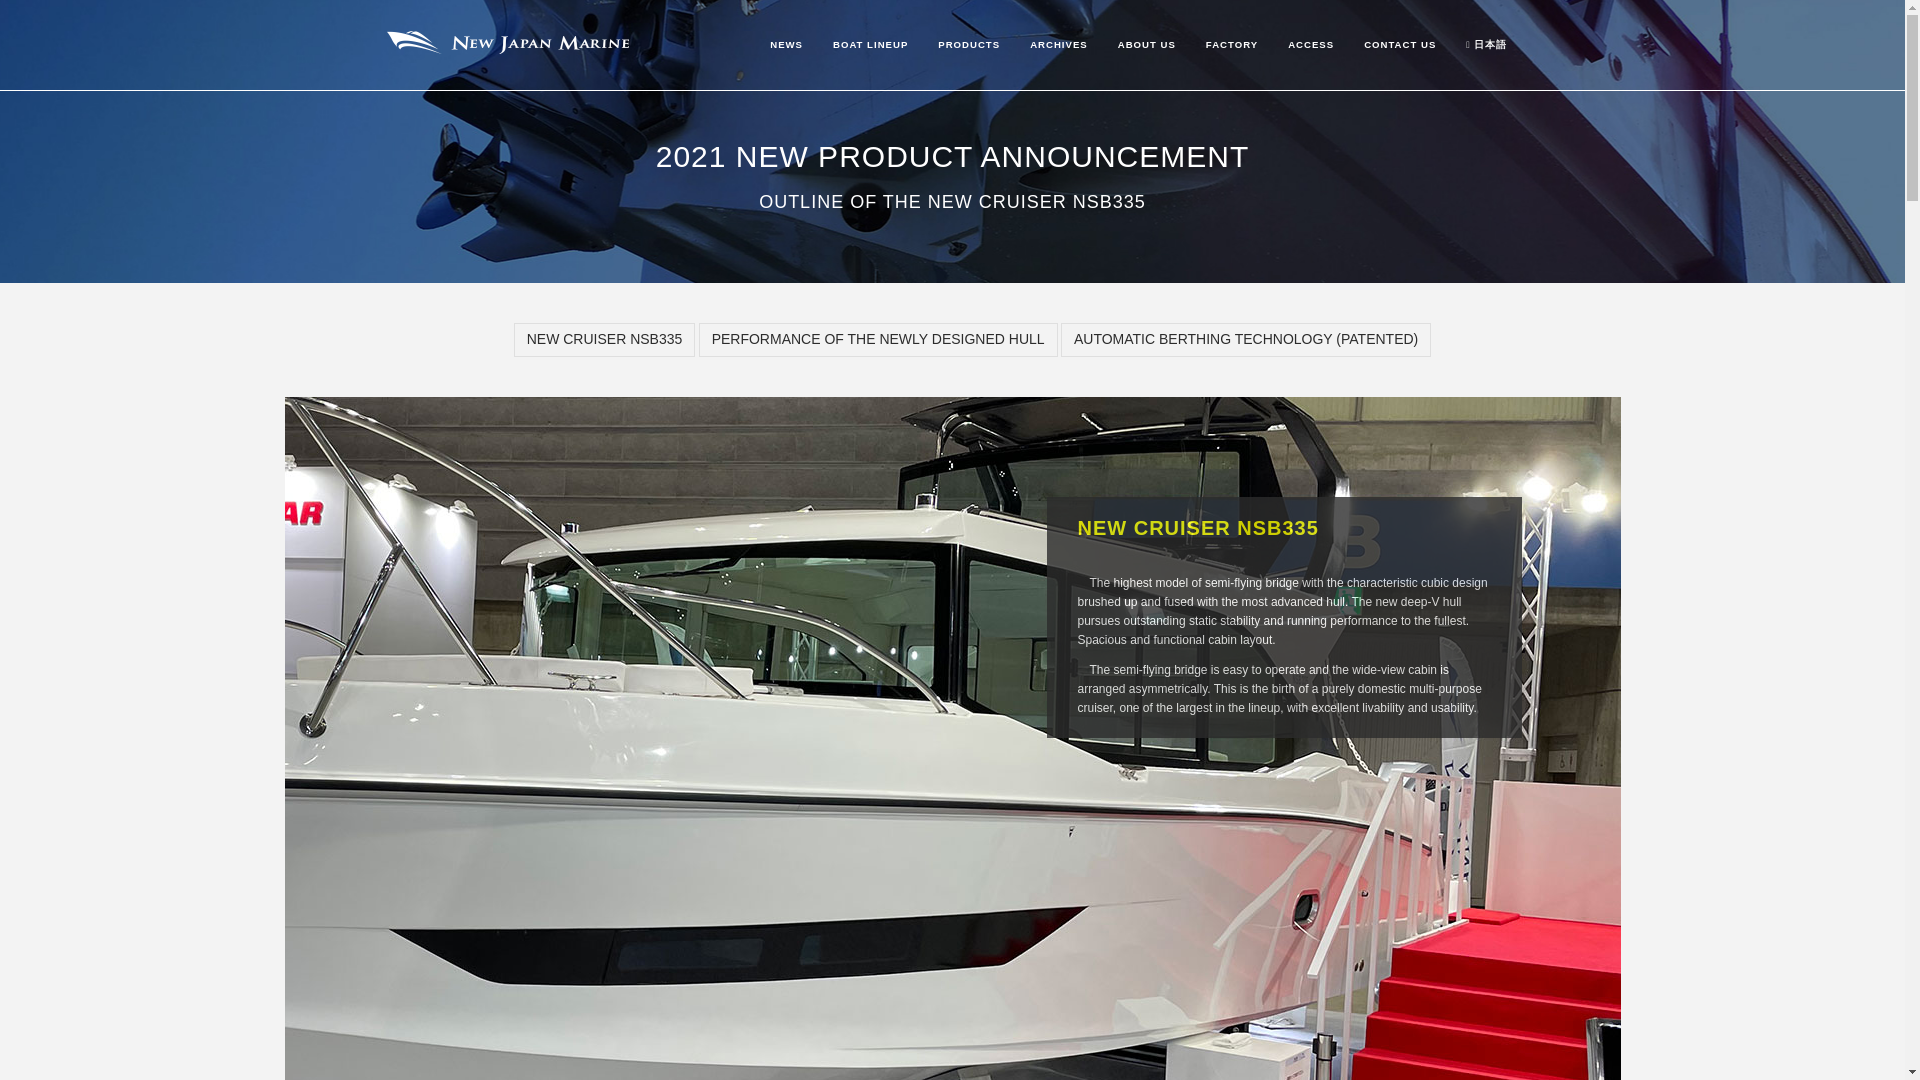 This screenshot has height=1080, width=1920. I want to click on NEW CRUISER NSB335, so click(604, 340).